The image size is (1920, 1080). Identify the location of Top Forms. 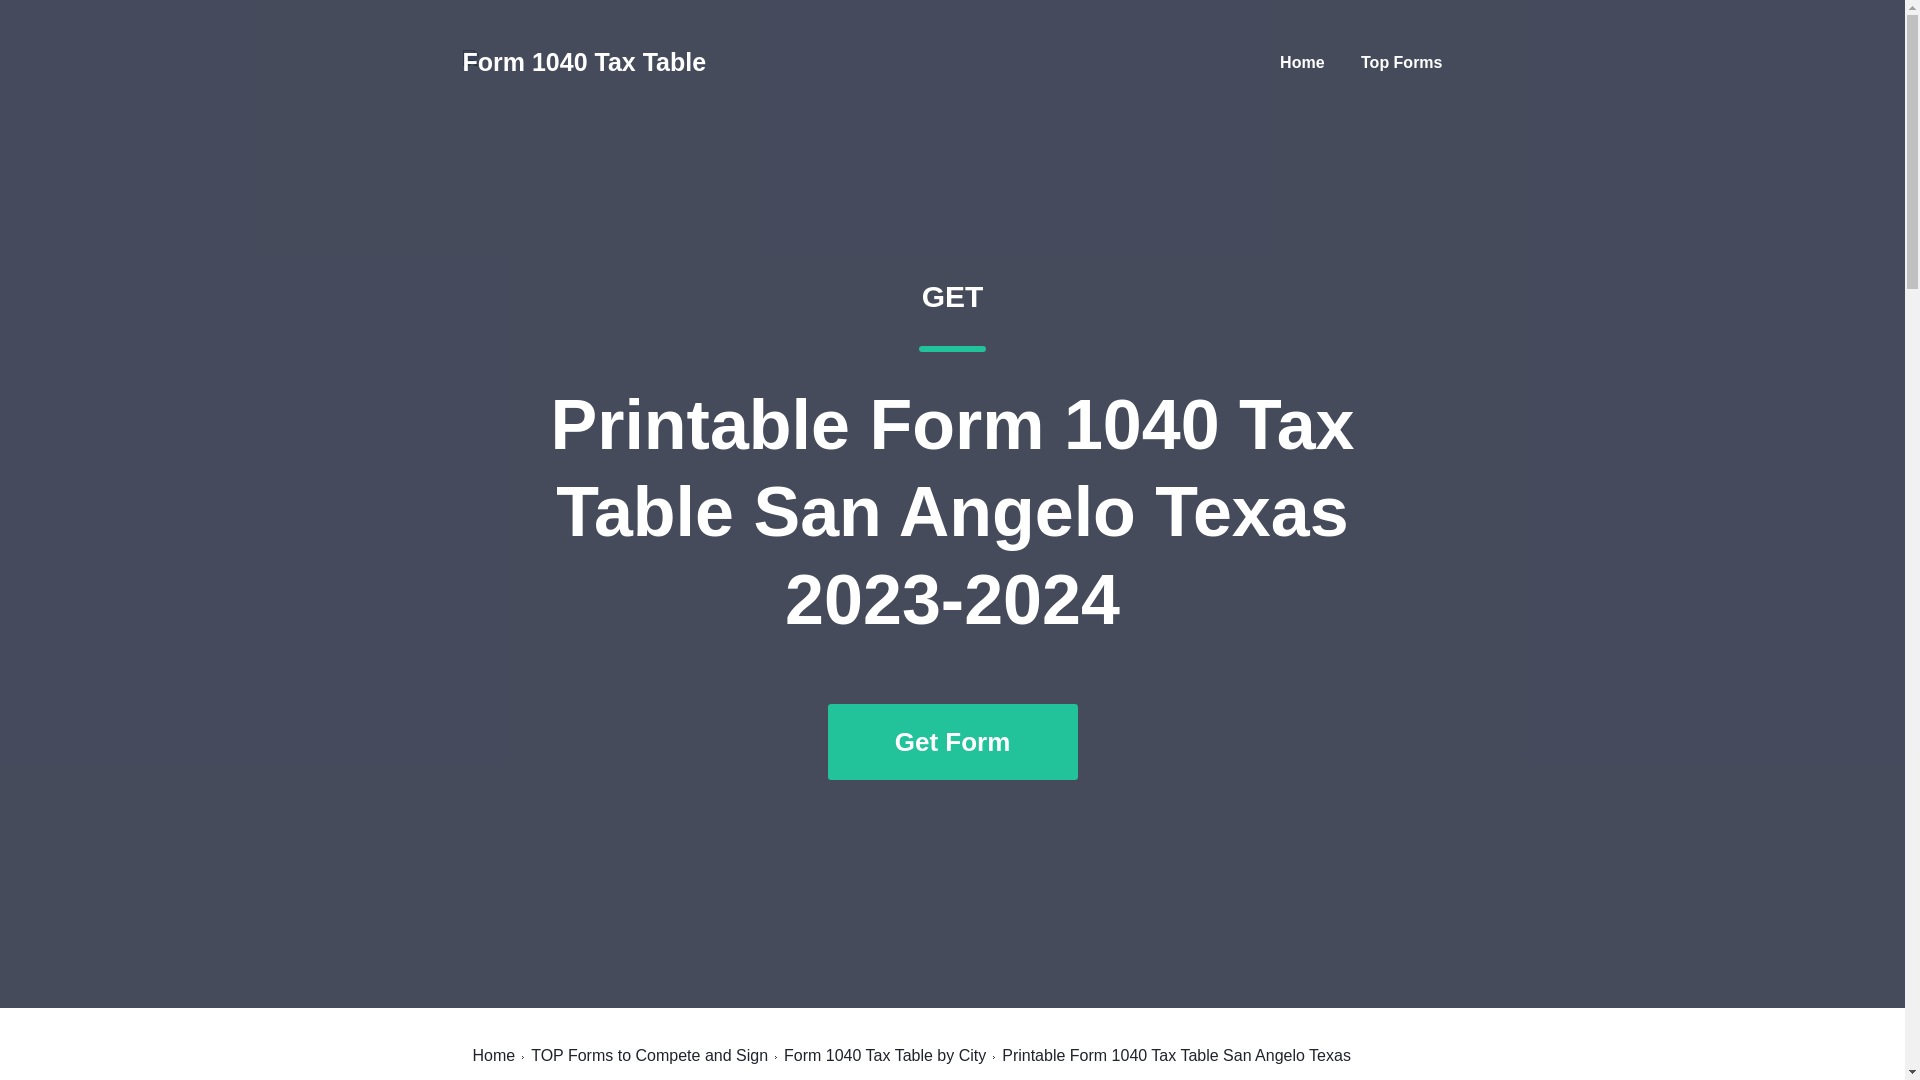
(1401, 62).